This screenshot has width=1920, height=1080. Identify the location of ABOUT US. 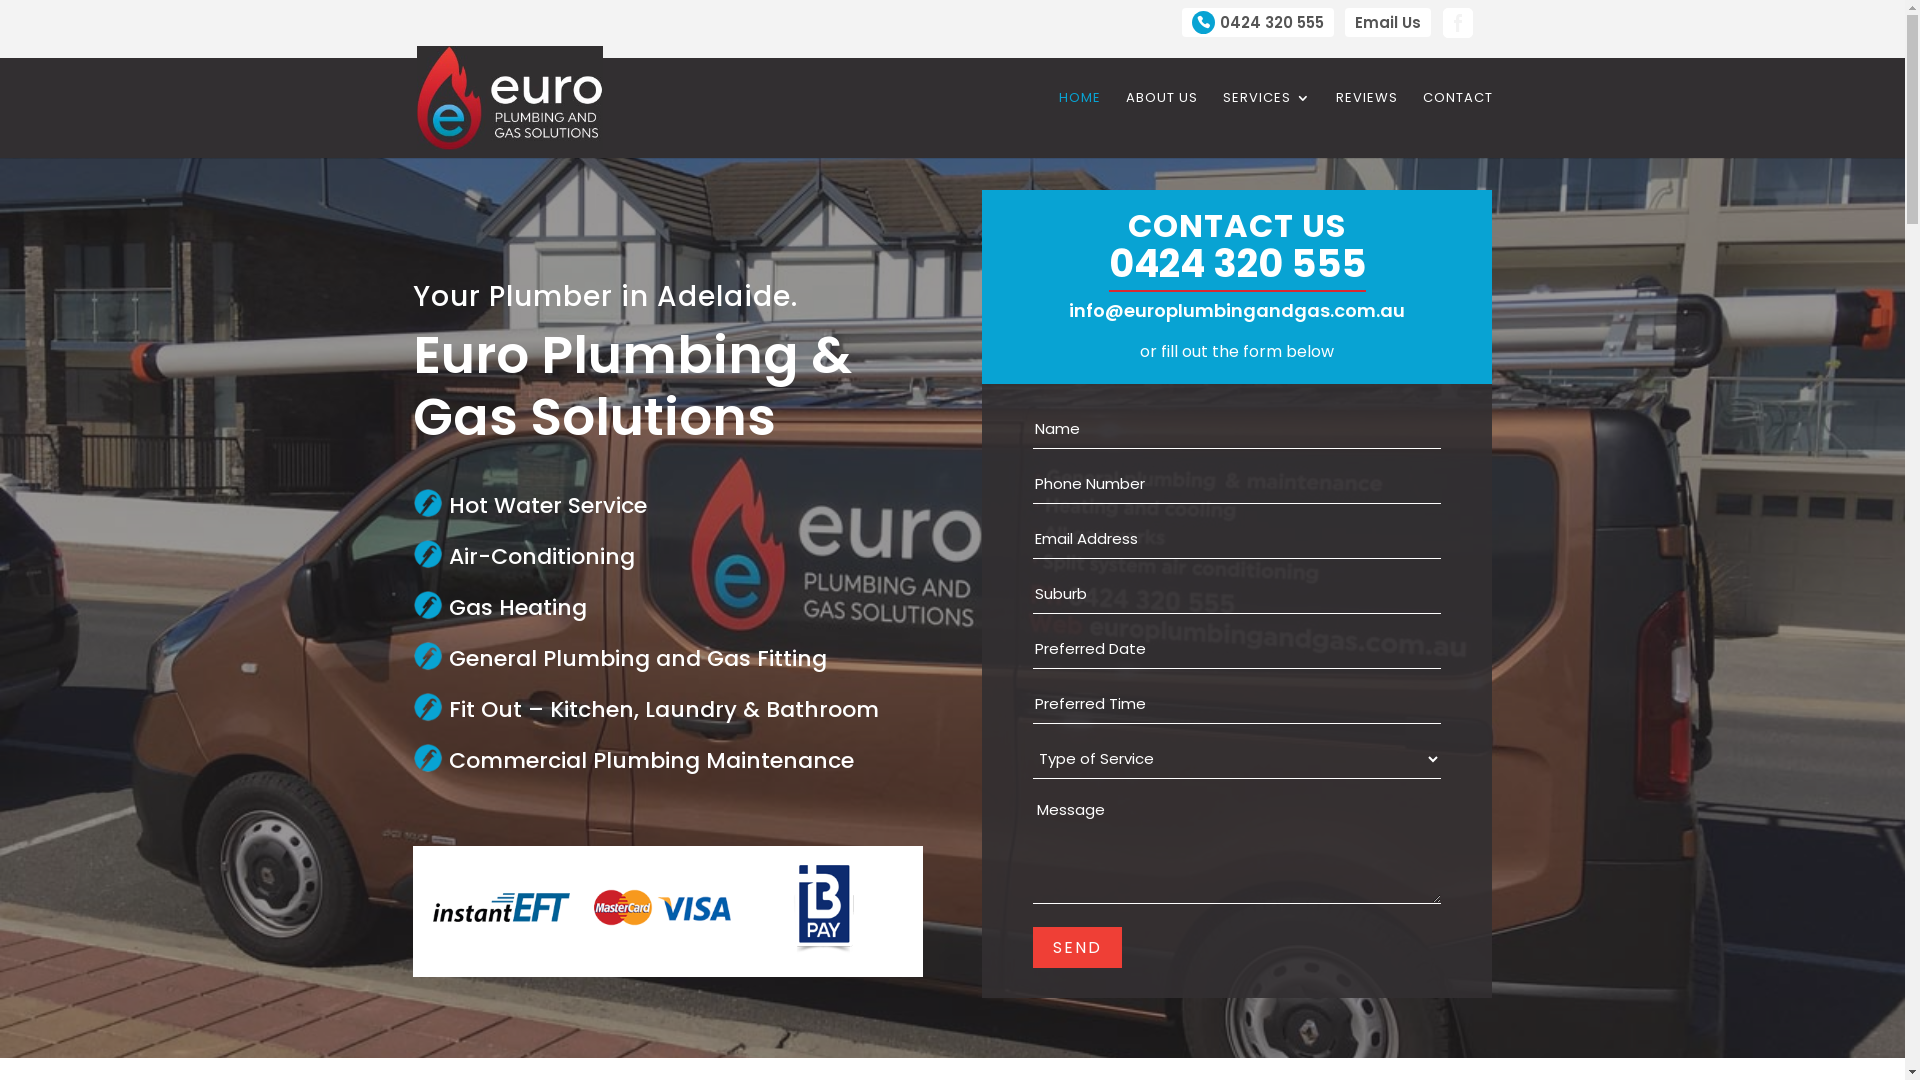
(1162, 114).